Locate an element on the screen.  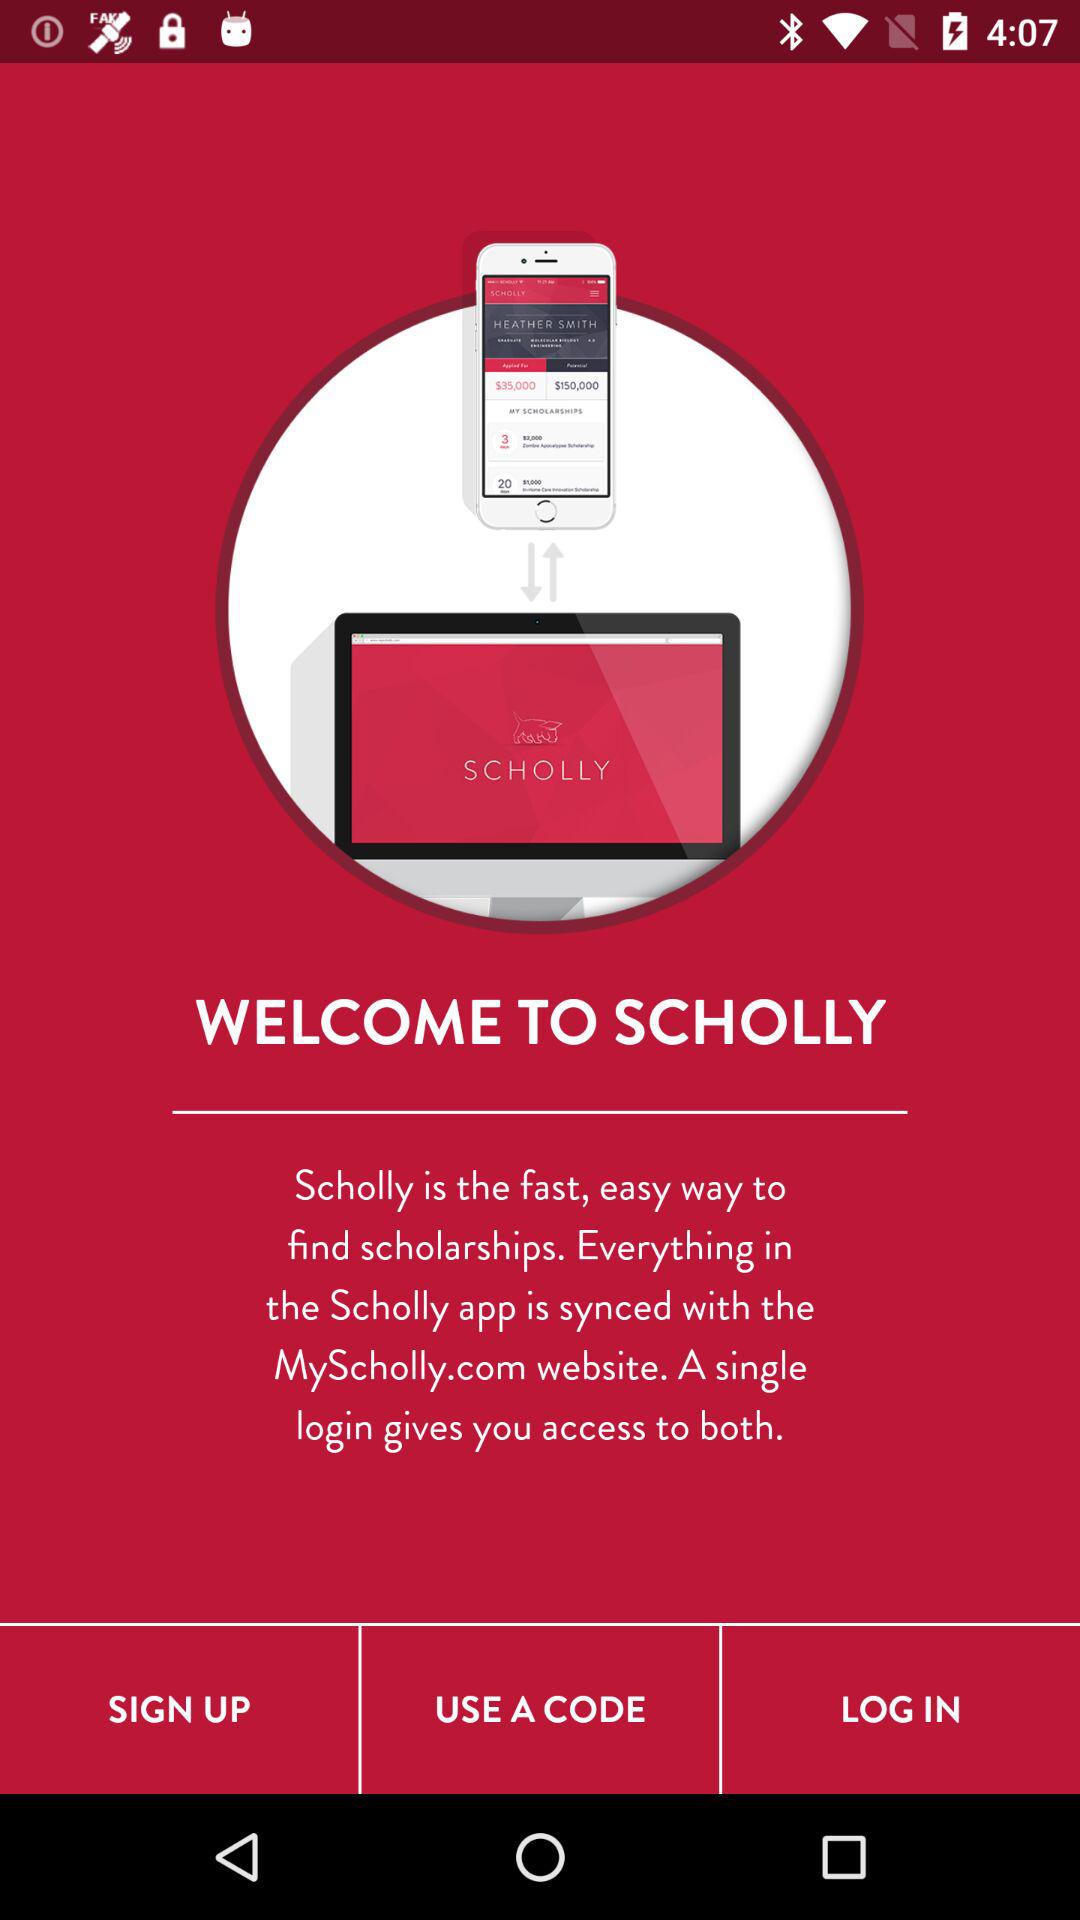
tap sign up is located at coordinates (179, 1710).